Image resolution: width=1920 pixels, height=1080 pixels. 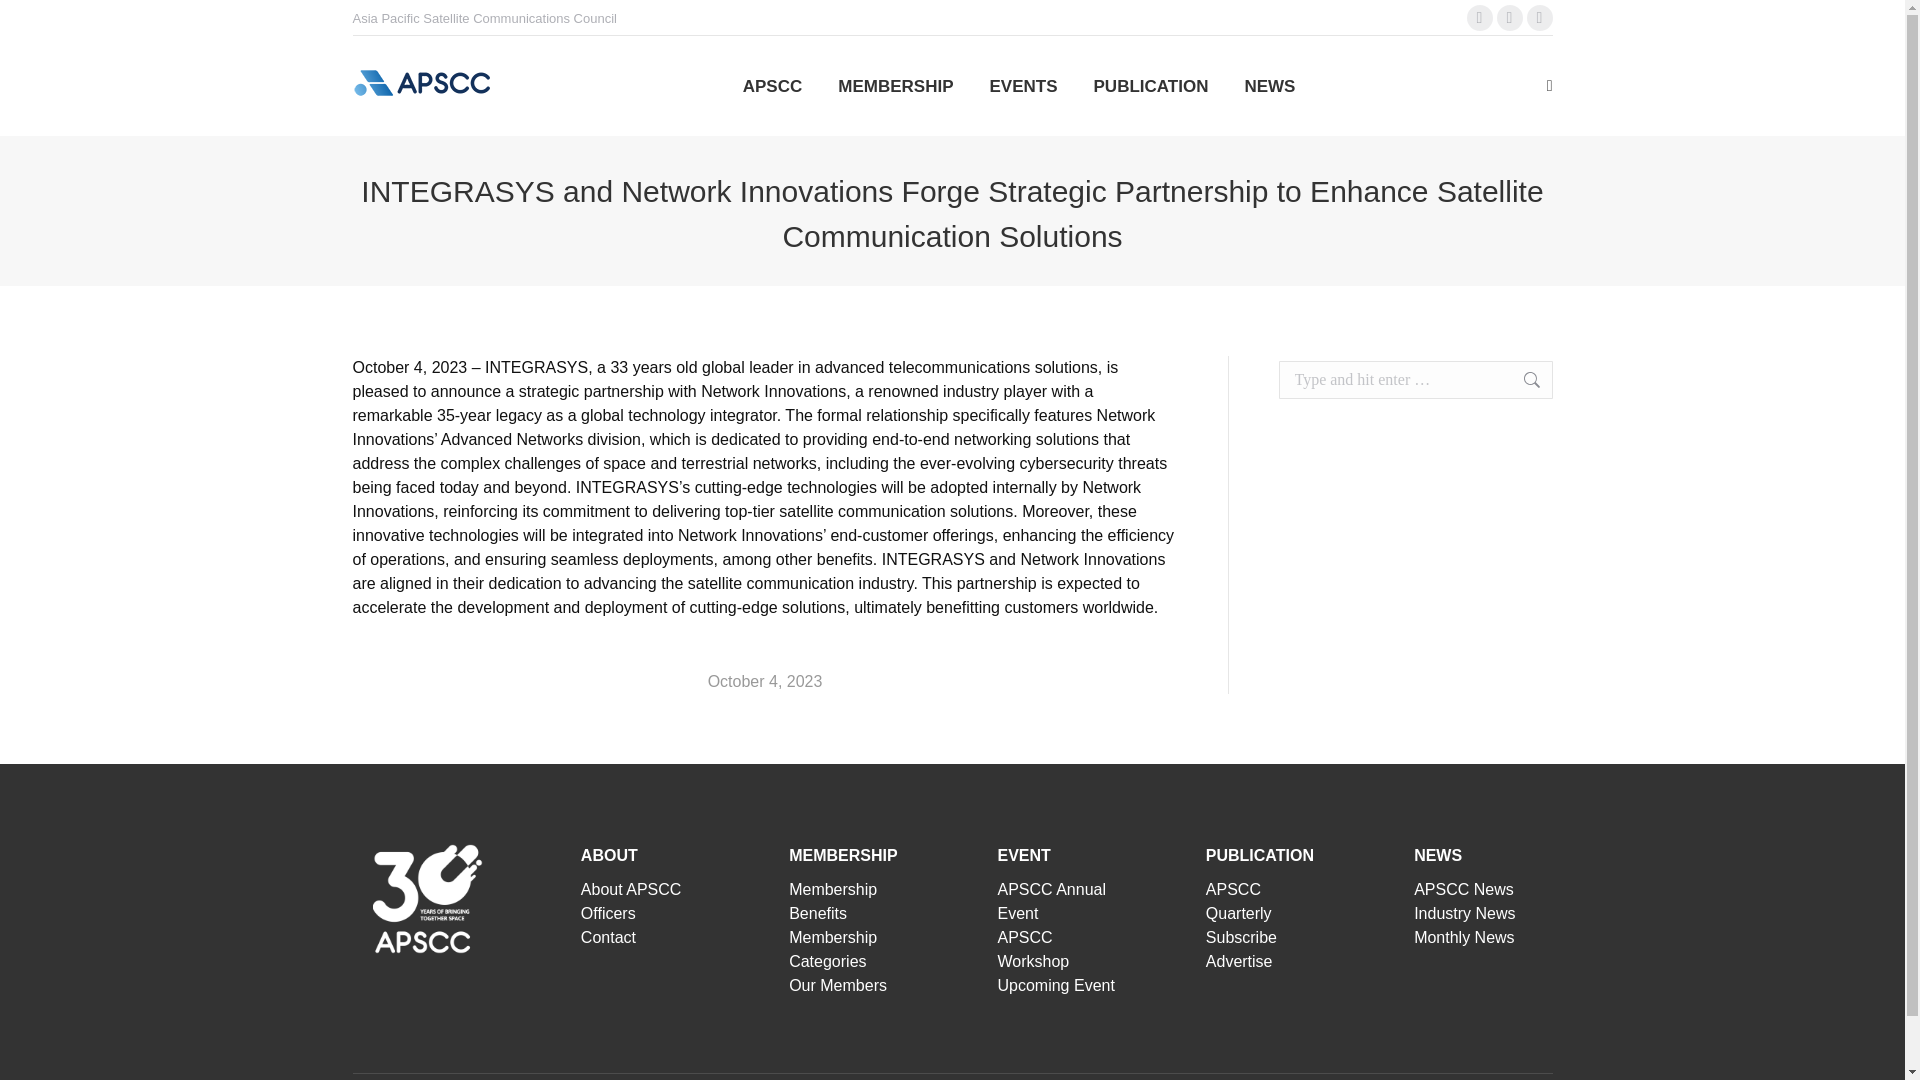 What do you see at coordinates (1270, 86) in the screenshot?
I see `NEWS` at bounding box center [1270, 86].